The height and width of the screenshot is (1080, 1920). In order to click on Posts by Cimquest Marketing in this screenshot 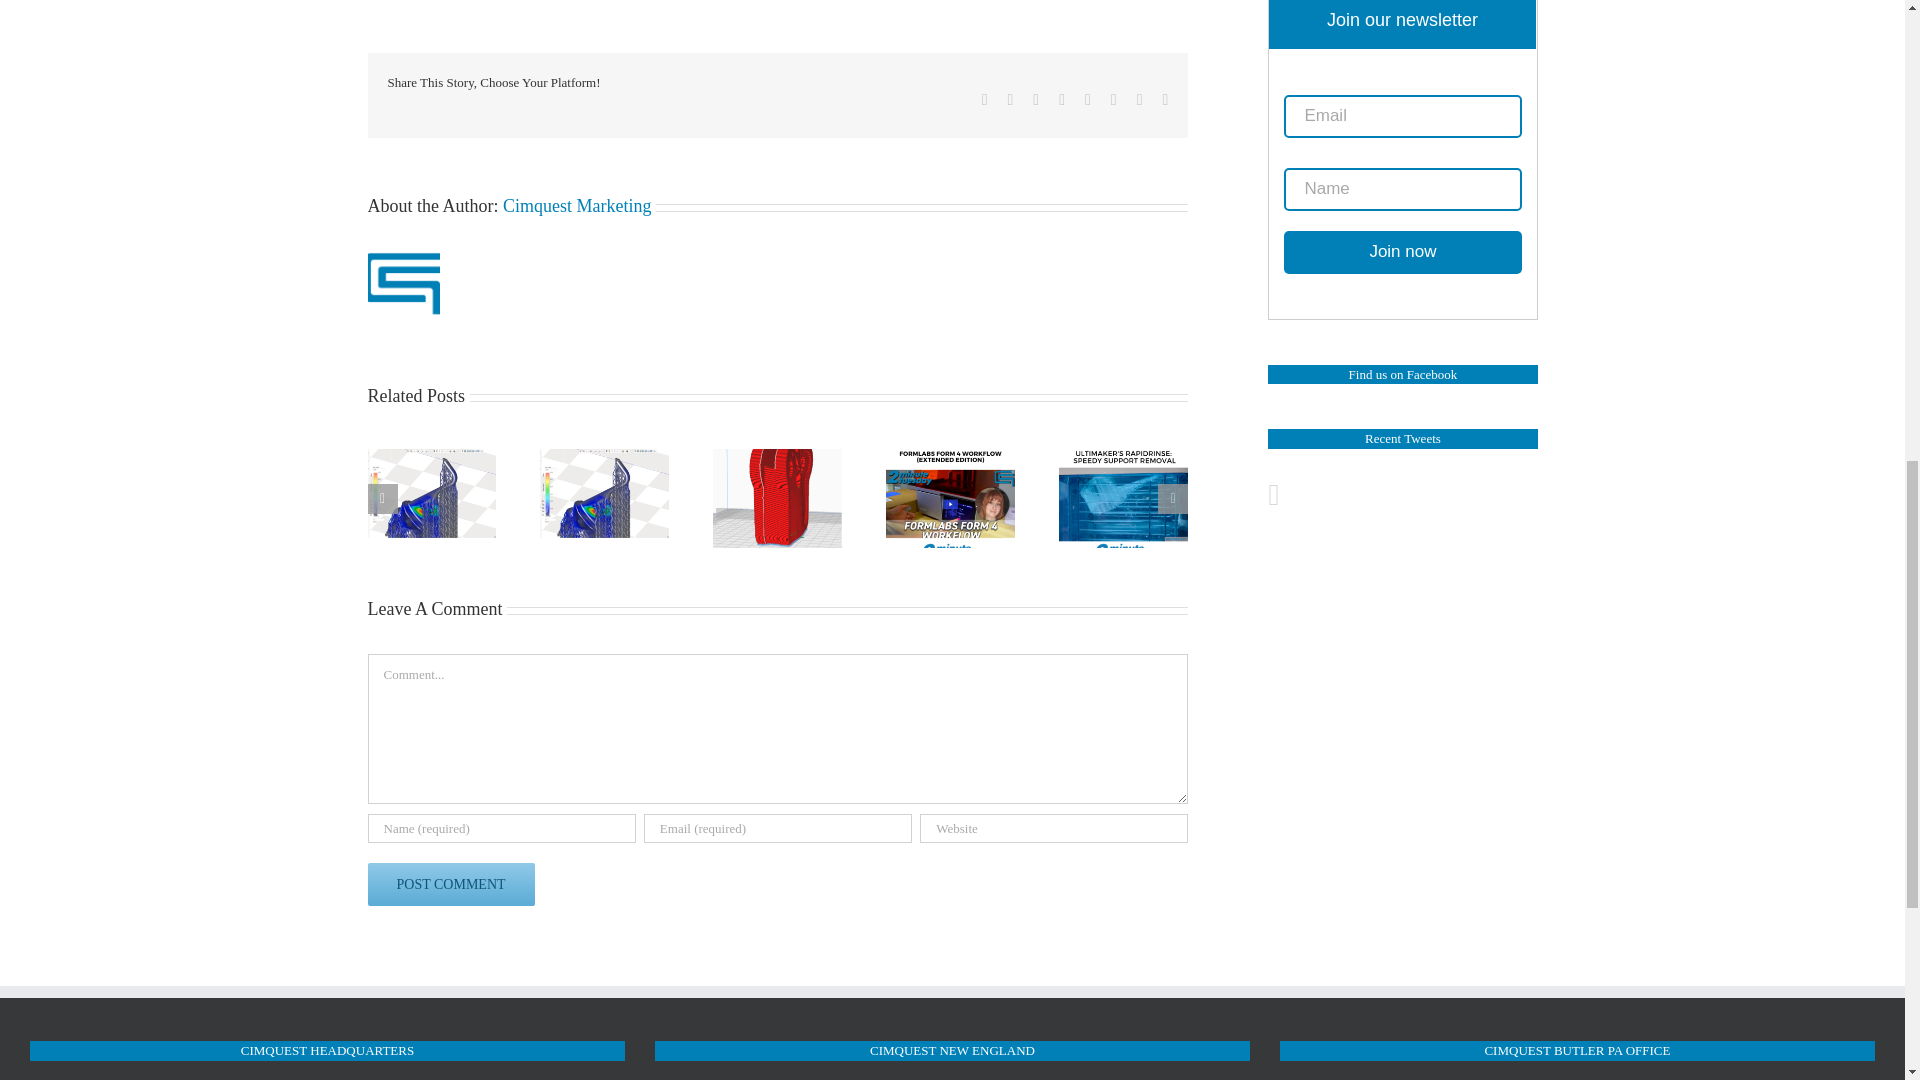, I will do `click(576, 206)`.